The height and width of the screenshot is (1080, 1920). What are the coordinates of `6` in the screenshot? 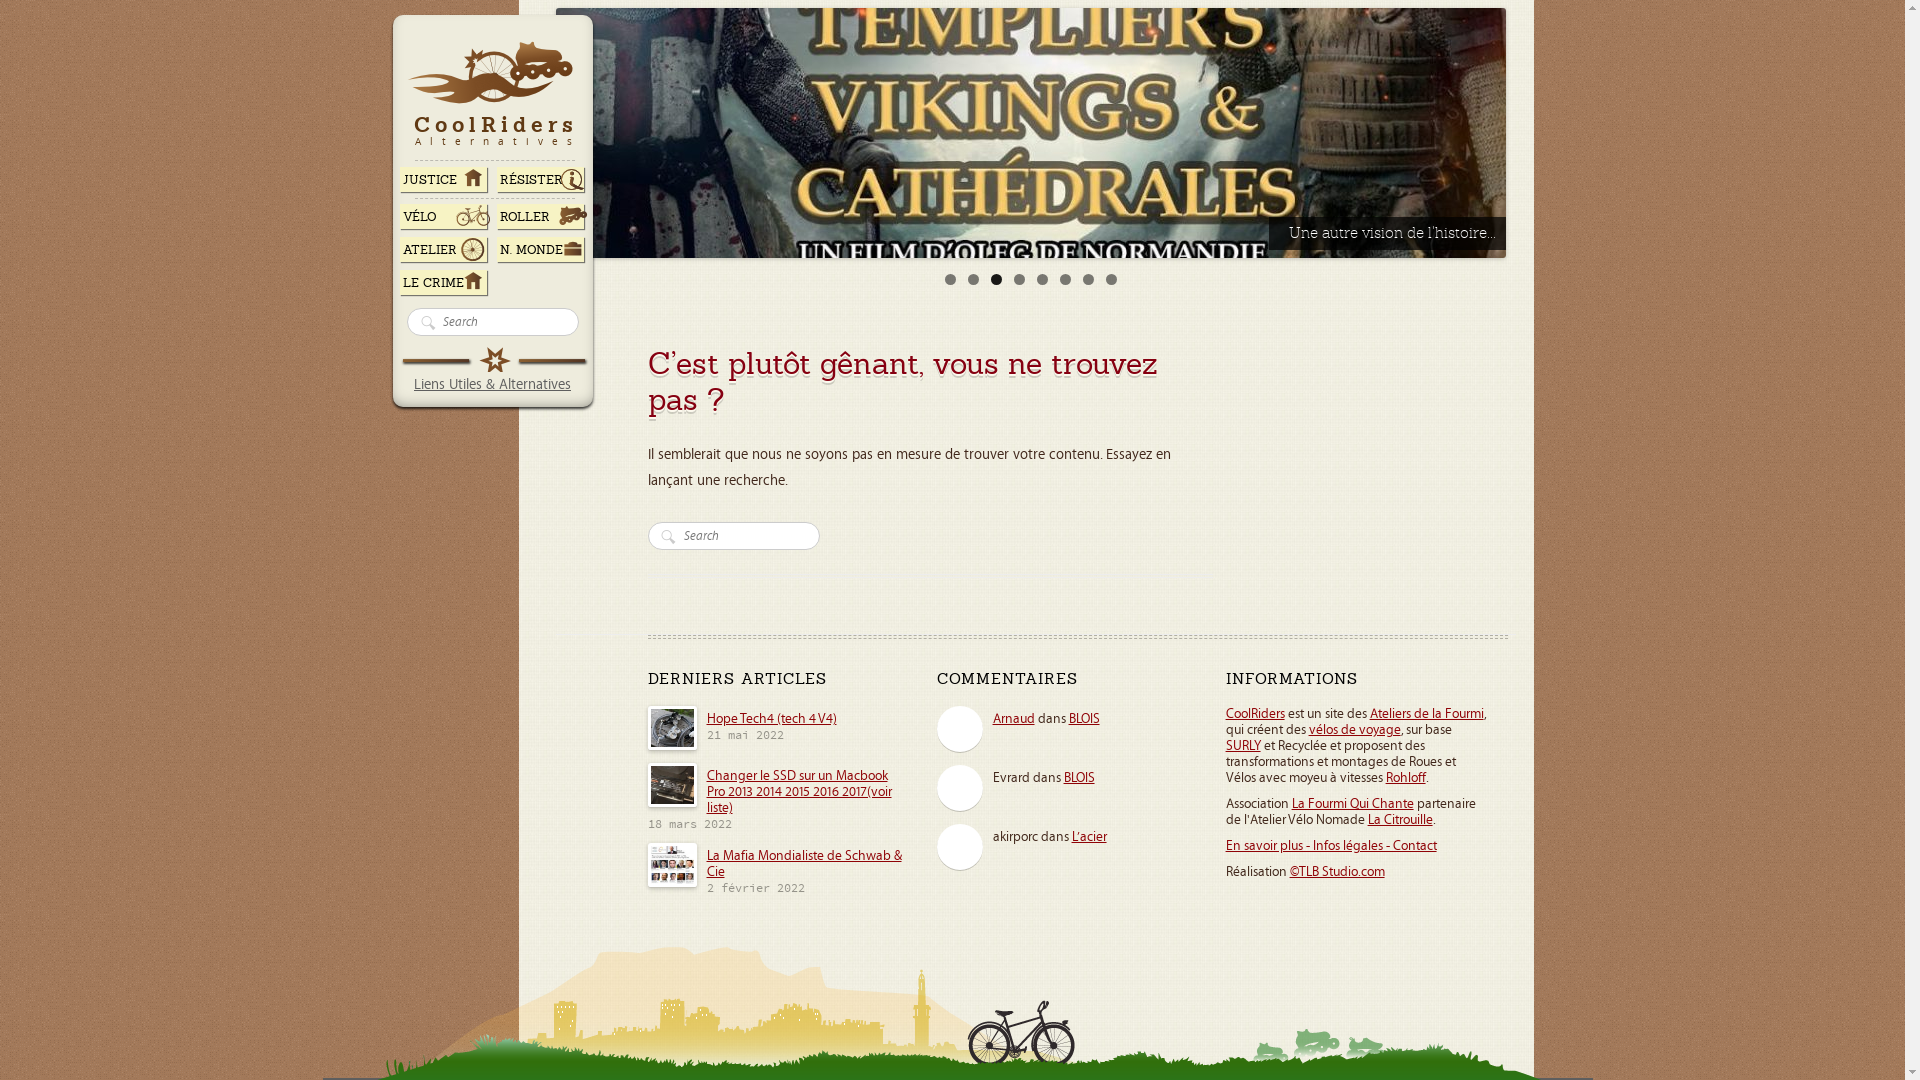 It's located at (1066, 280).